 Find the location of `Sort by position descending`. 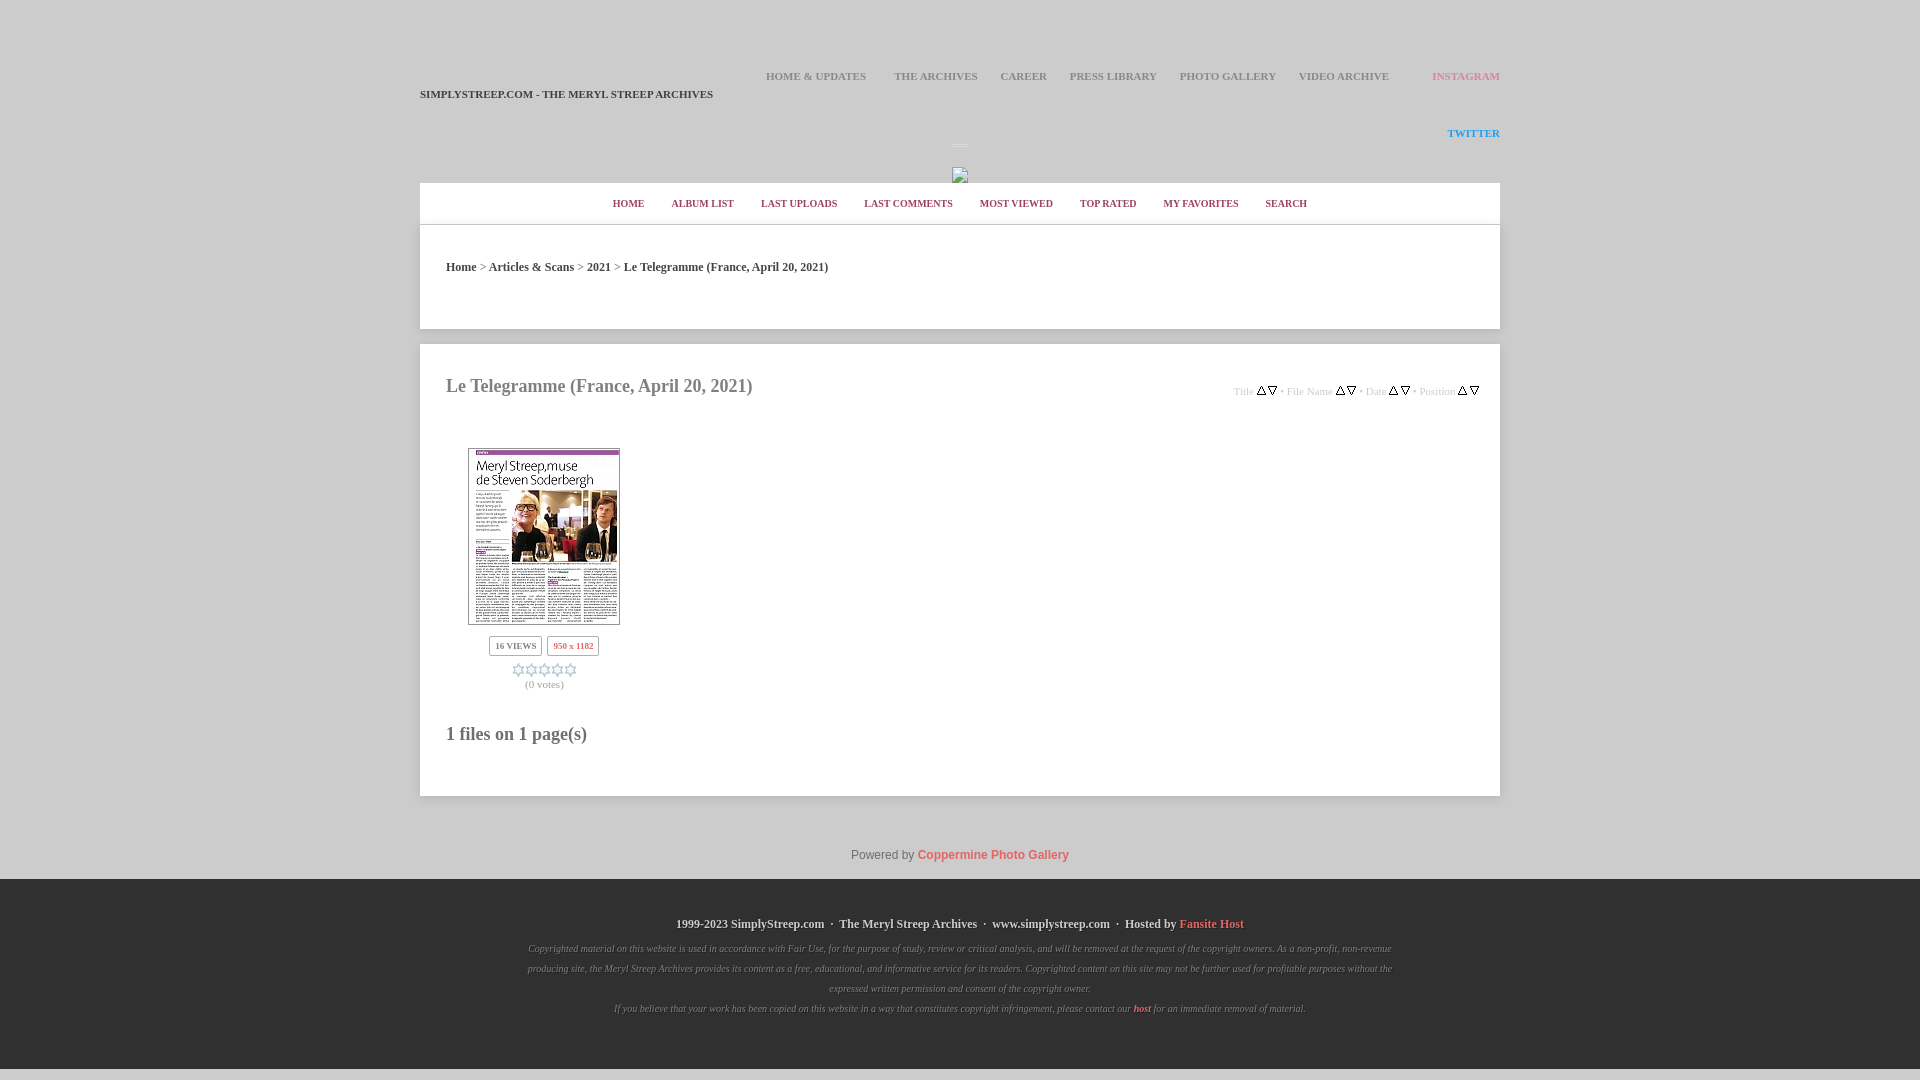

Sort by position descending is located at coordinates (1474, 391).